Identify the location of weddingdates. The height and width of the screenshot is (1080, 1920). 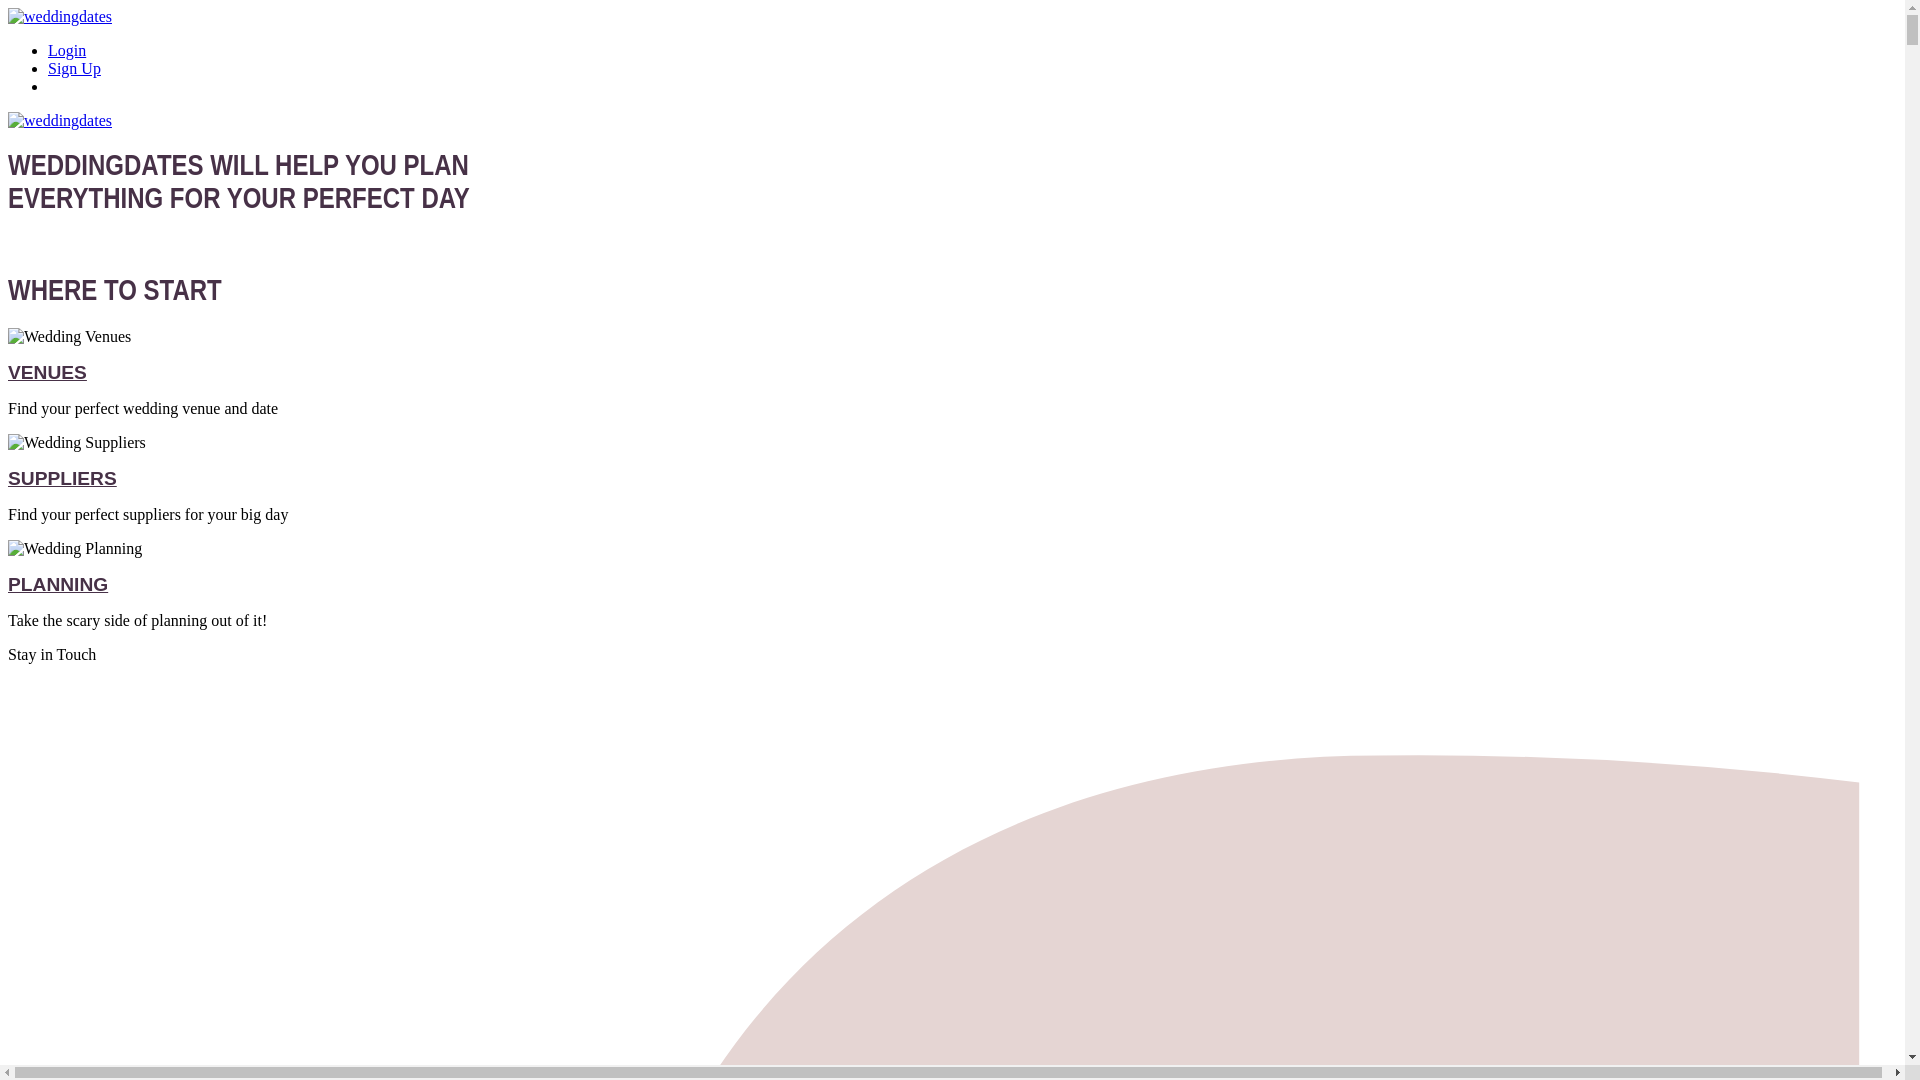
(59, 16).